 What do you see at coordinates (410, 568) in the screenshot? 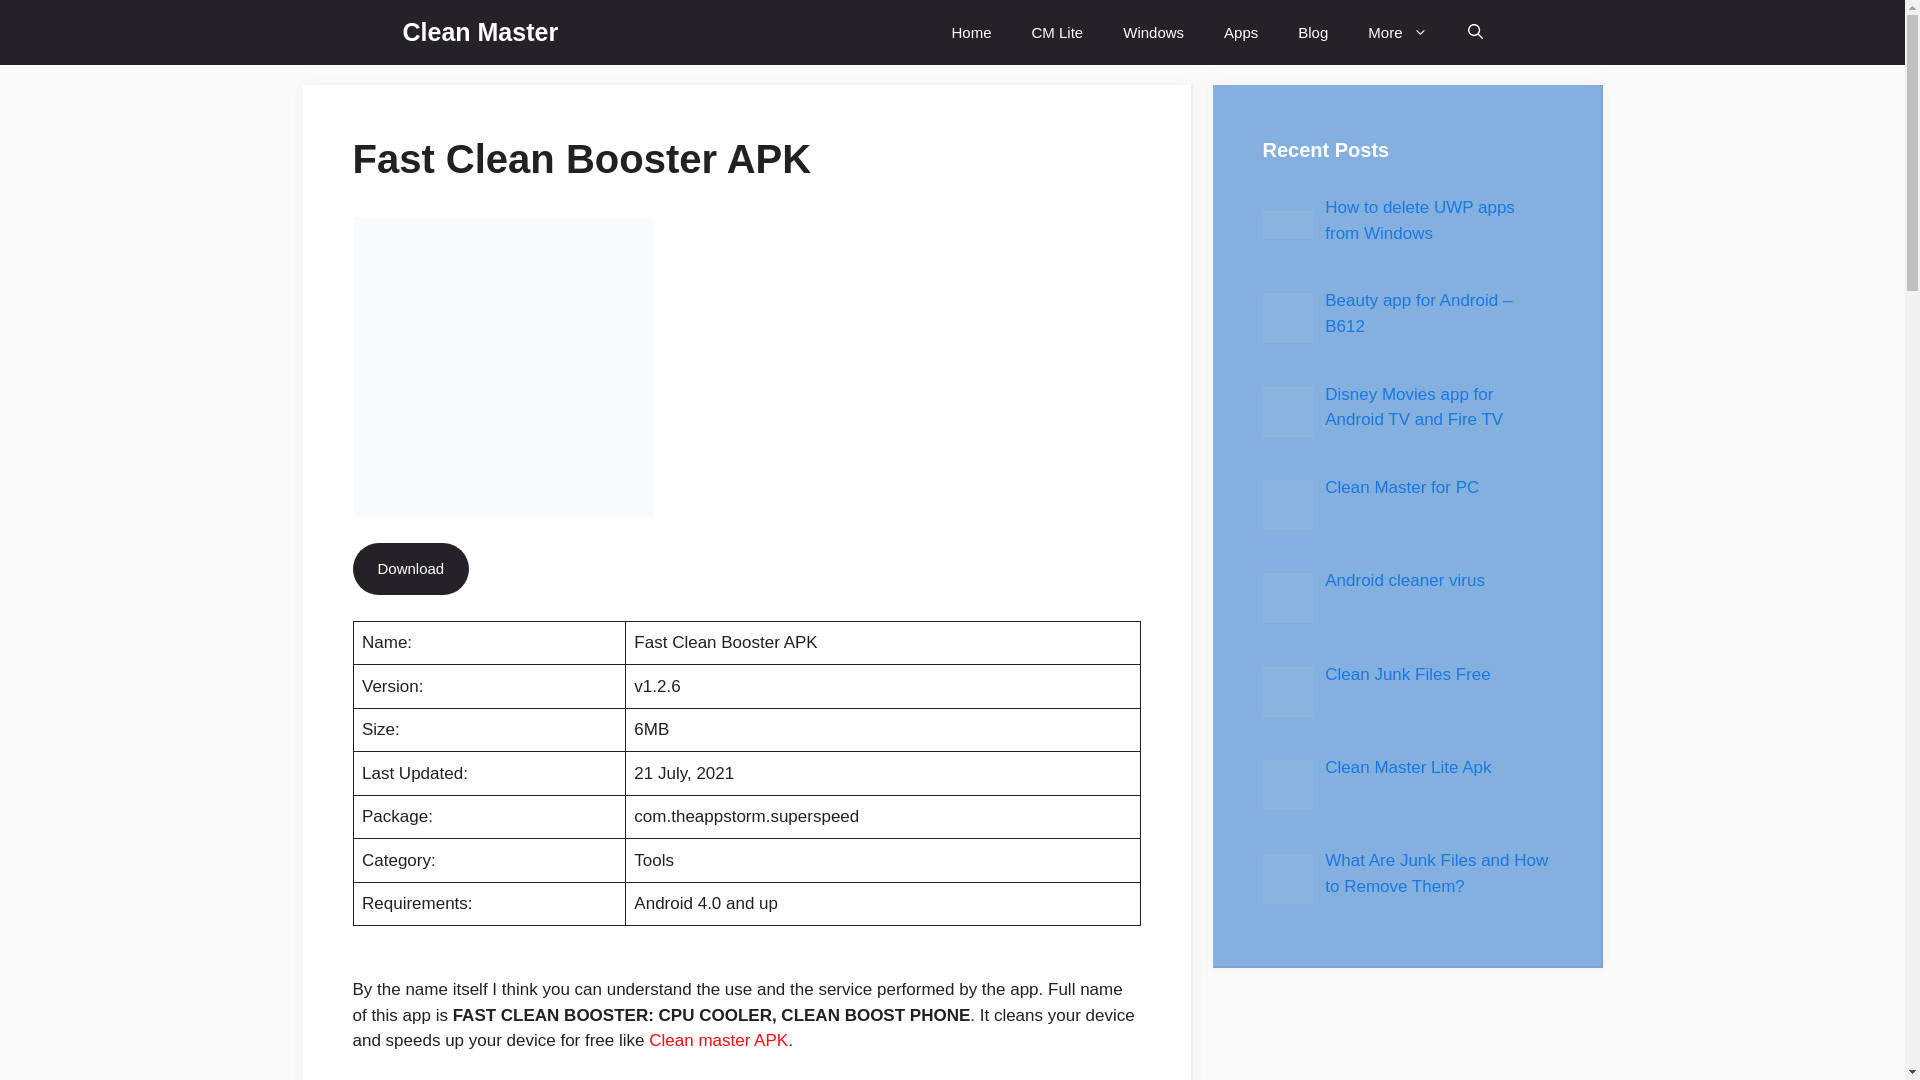
I see `Download` at bounding box center [410, 568].